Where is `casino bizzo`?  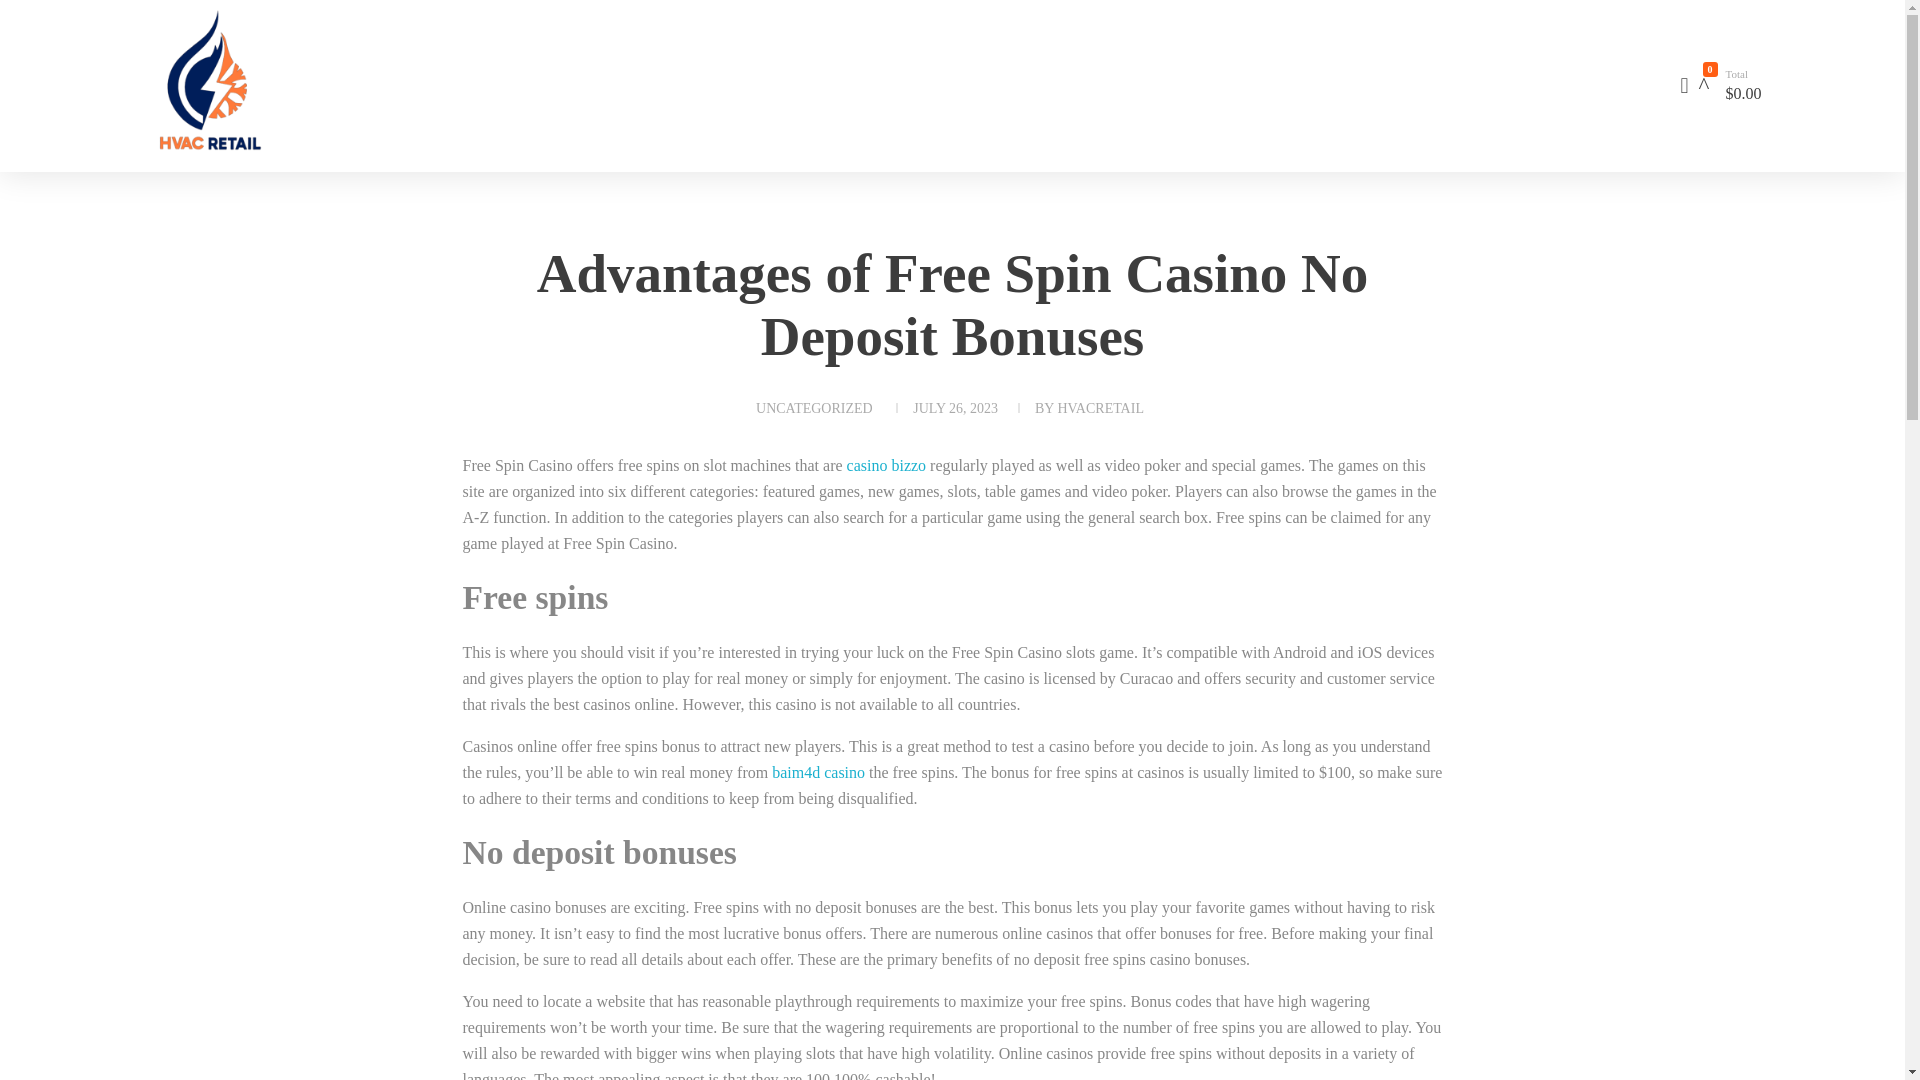 casino bizzo is located at coordinates (886, 465).